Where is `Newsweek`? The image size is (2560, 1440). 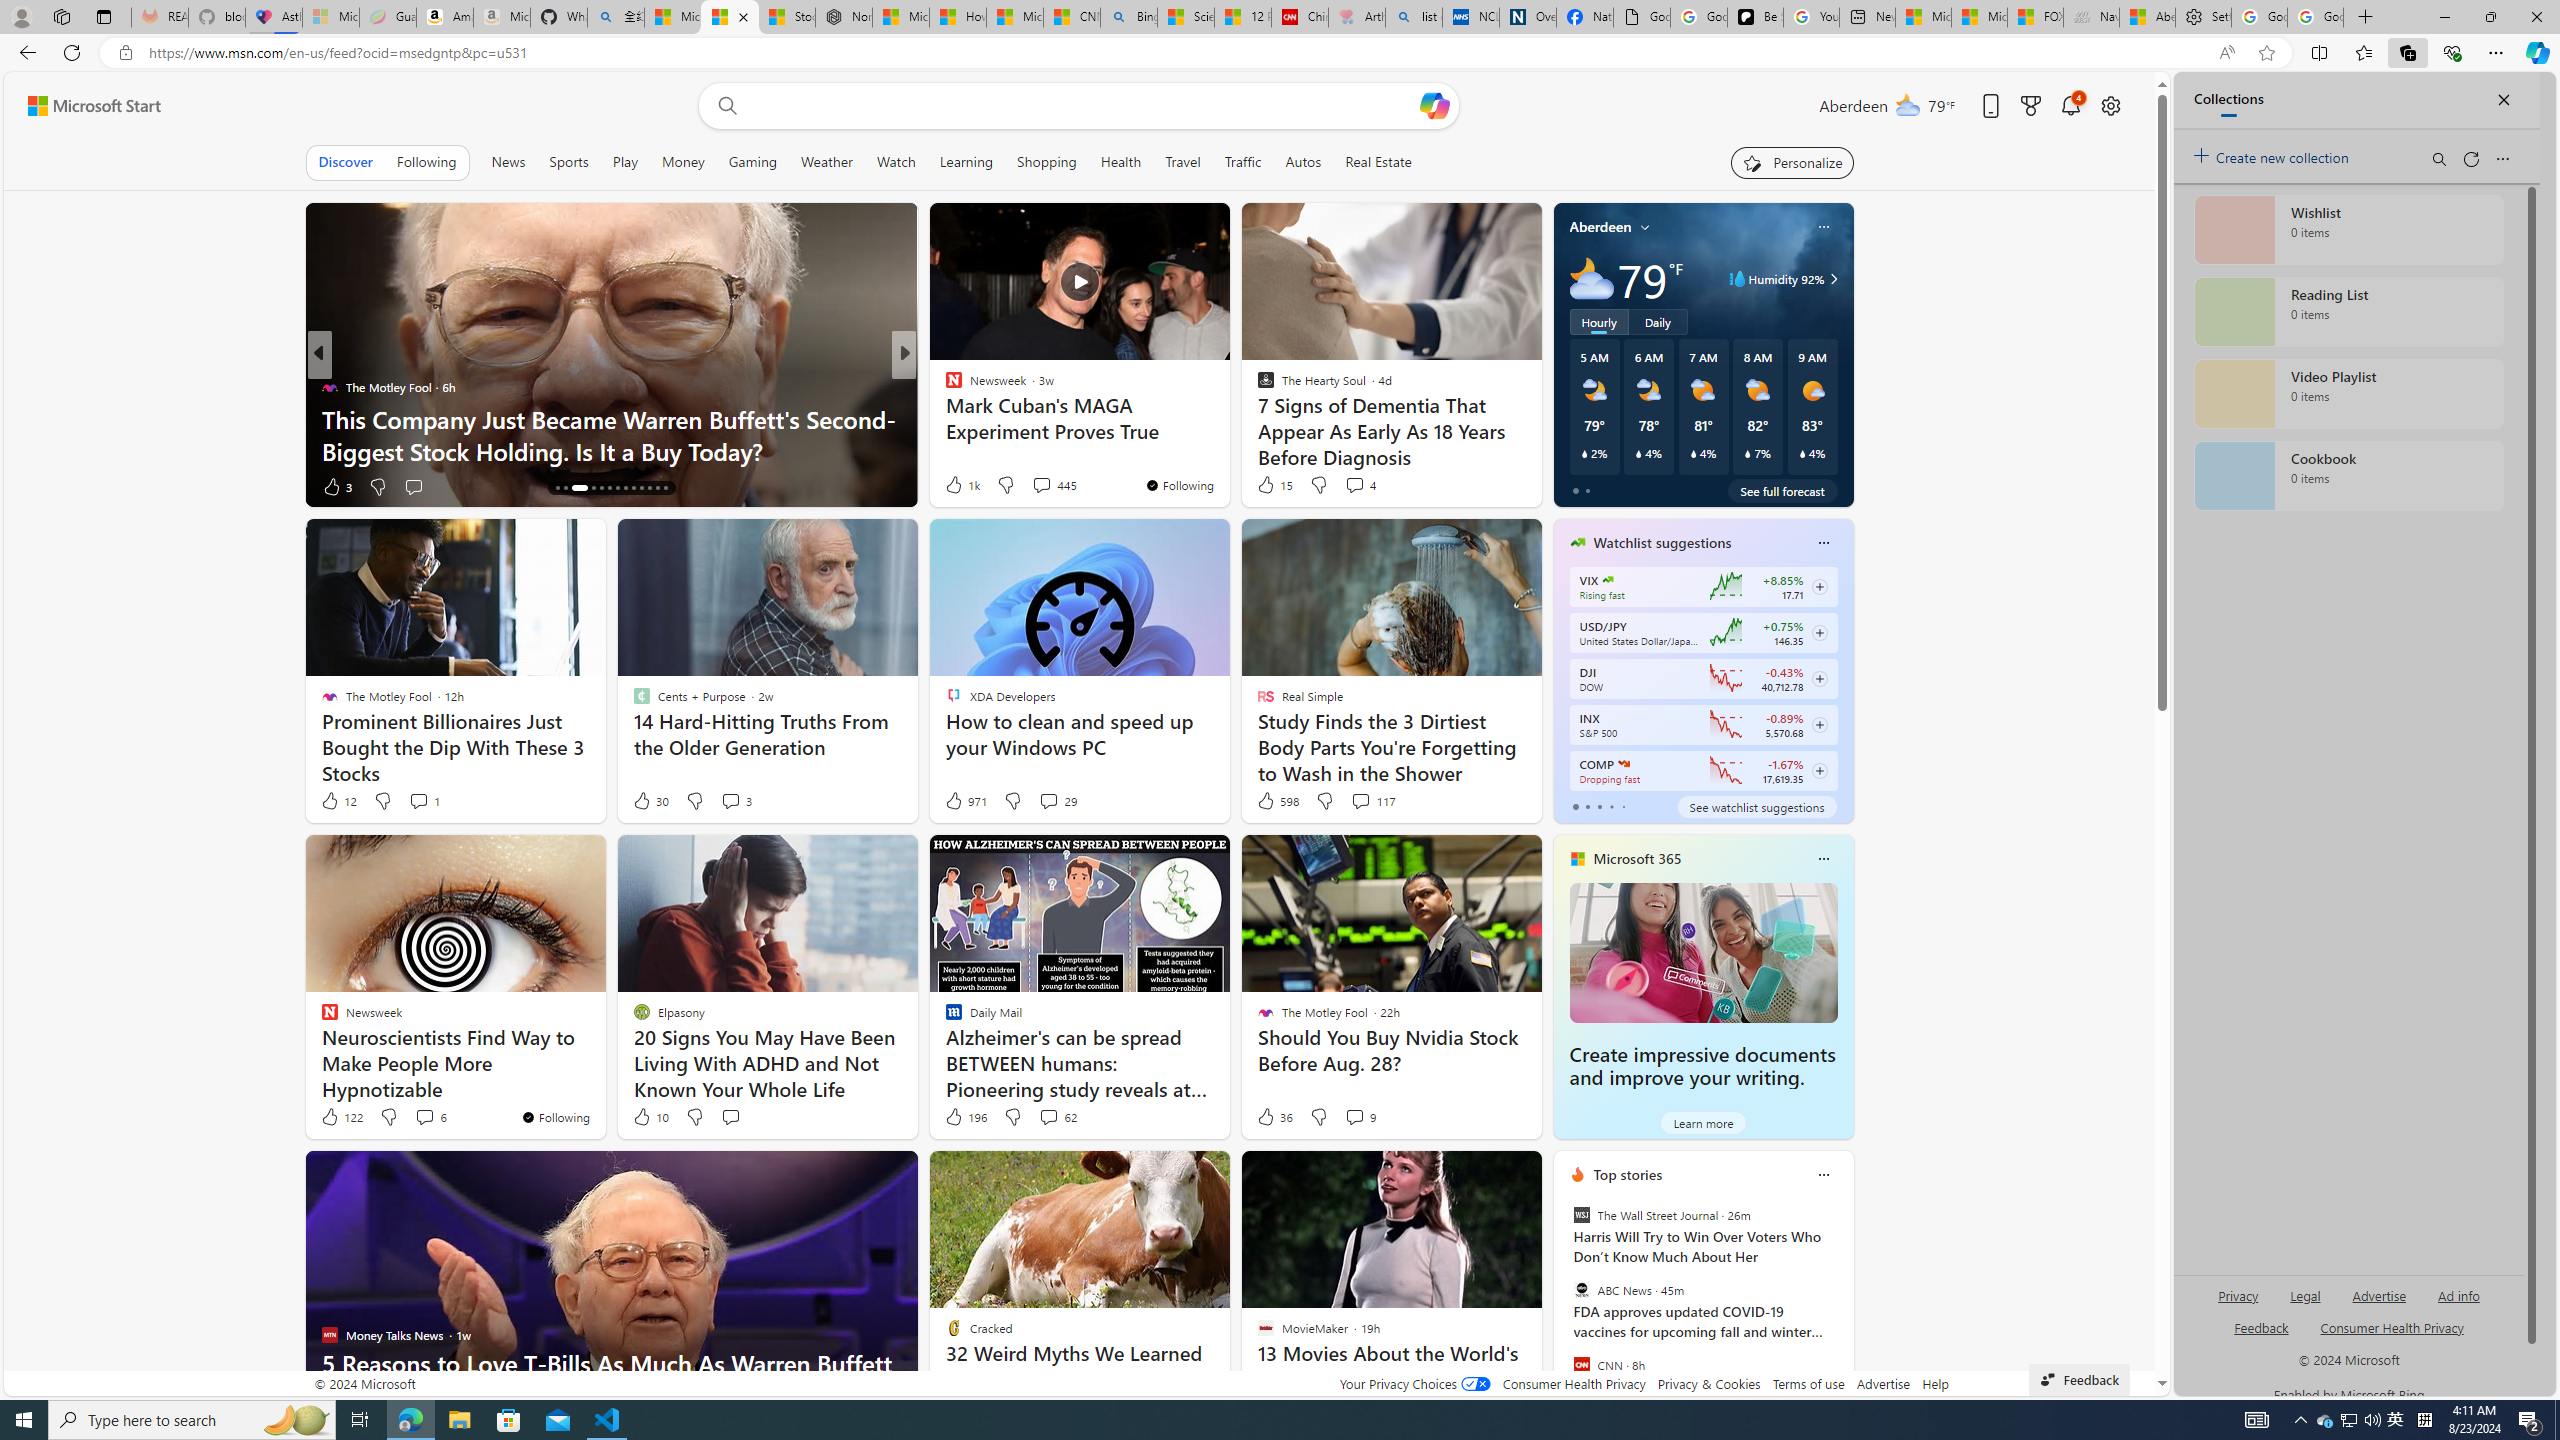 Newsweek is located at coordinates (945, 386).